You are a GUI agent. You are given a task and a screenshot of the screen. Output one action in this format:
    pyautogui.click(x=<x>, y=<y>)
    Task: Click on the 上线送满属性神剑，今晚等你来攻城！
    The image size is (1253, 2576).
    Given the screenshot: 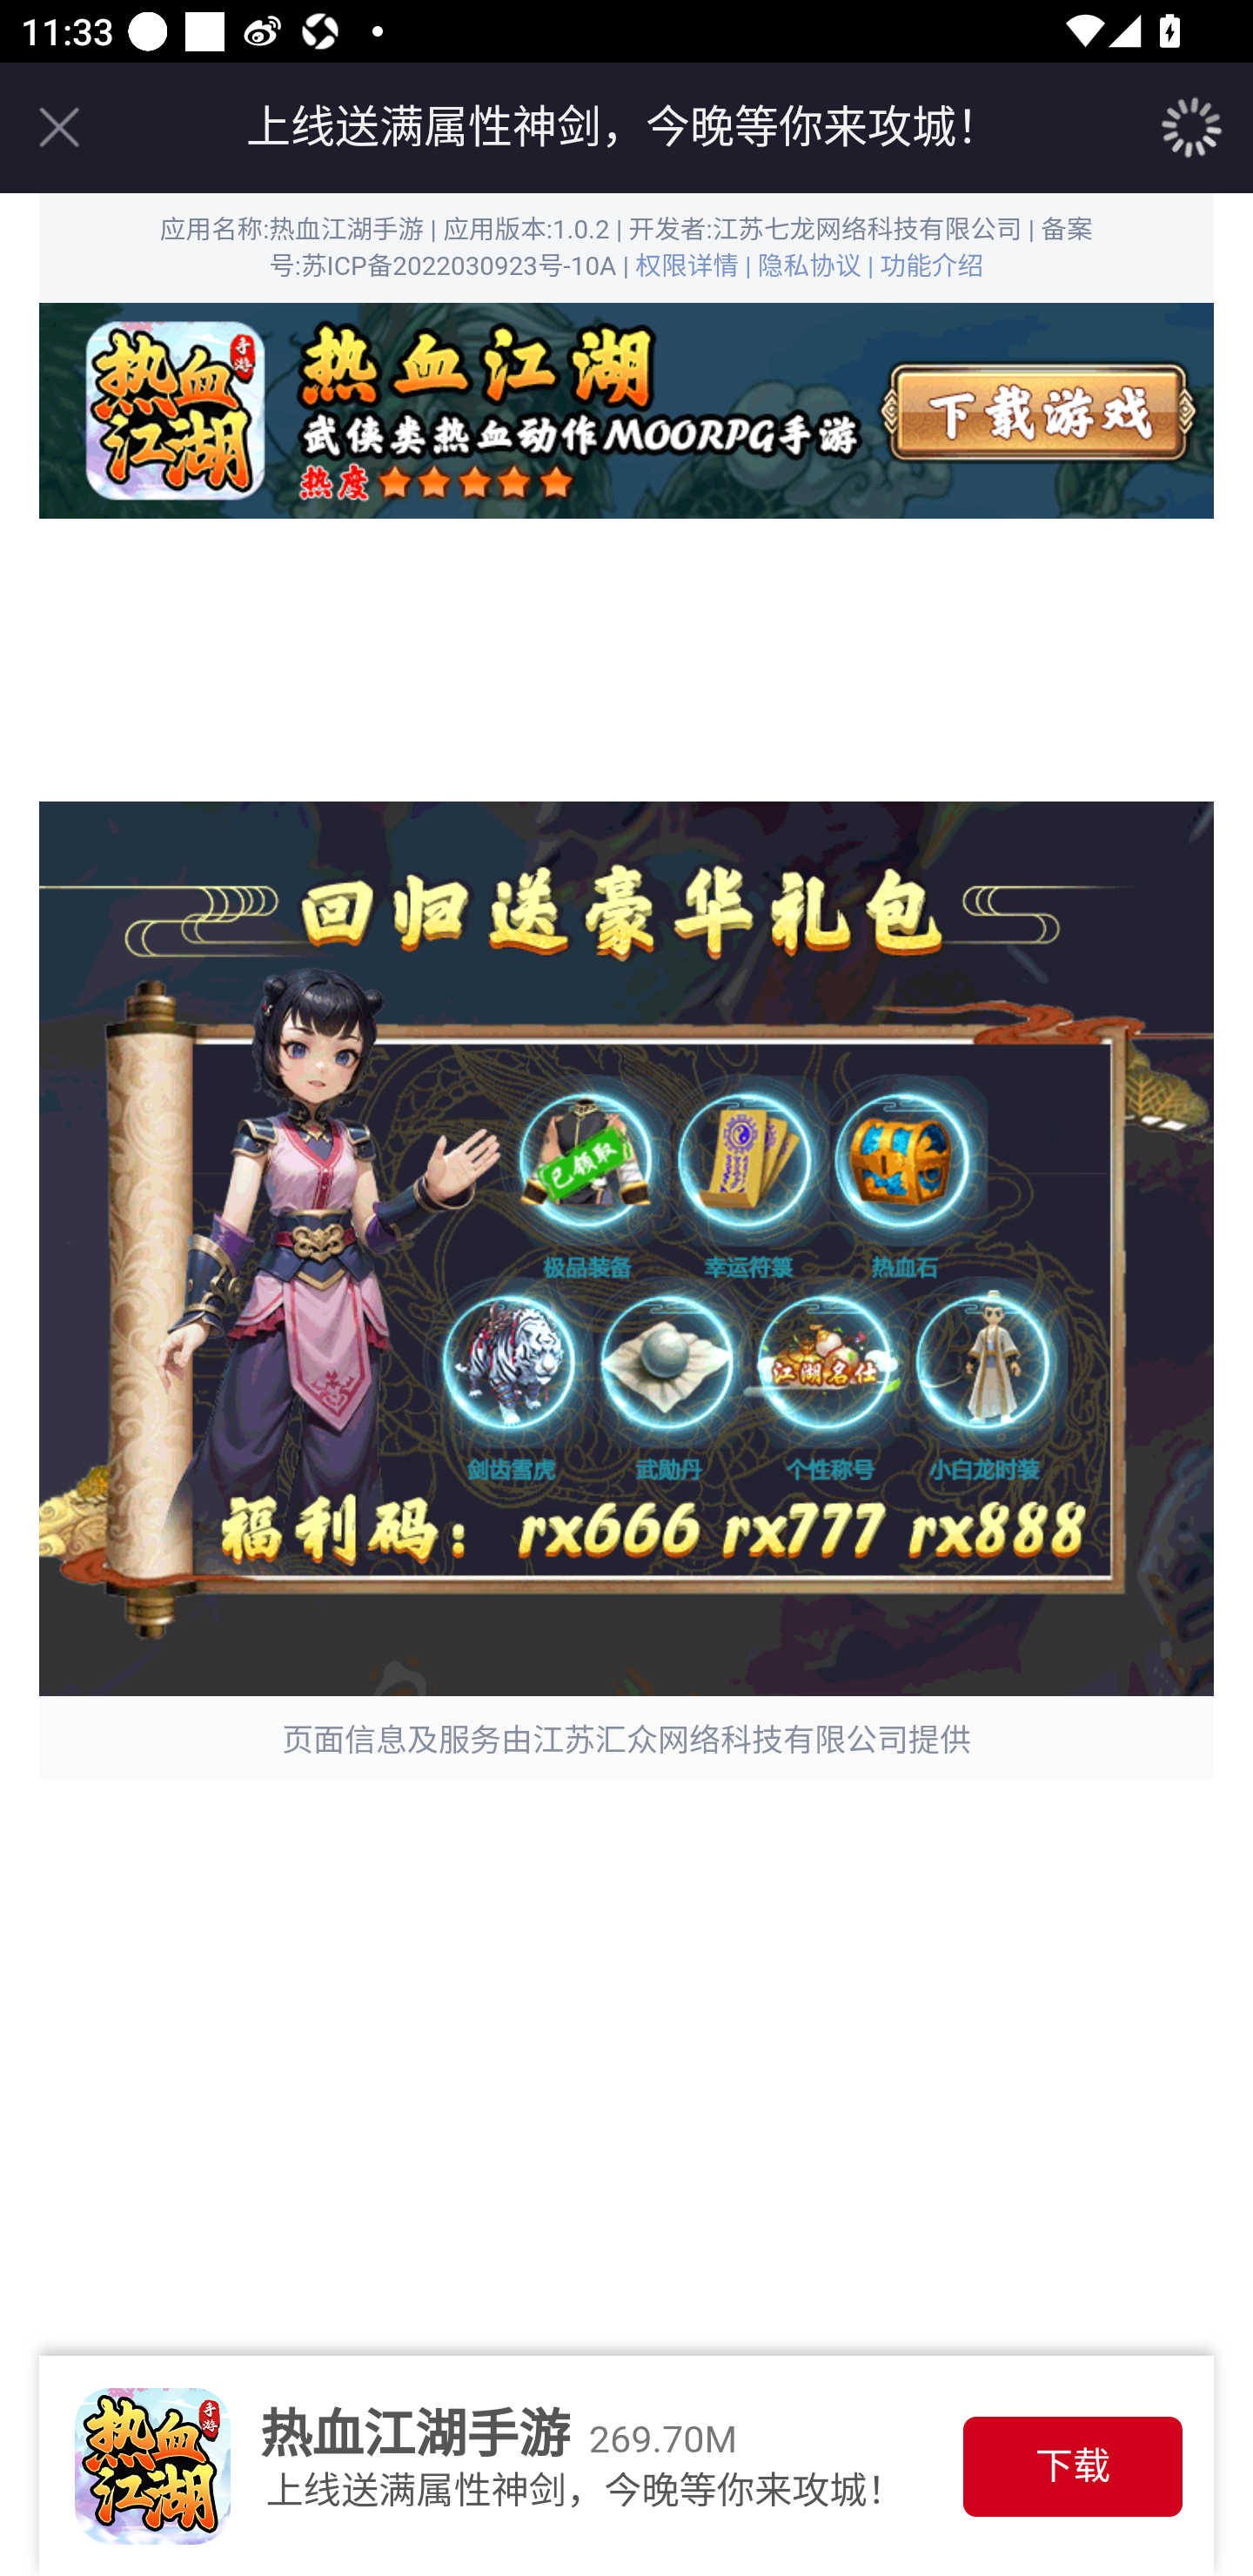 What is the action you would take?
    pyautogui.click(x=623, y=127)
    